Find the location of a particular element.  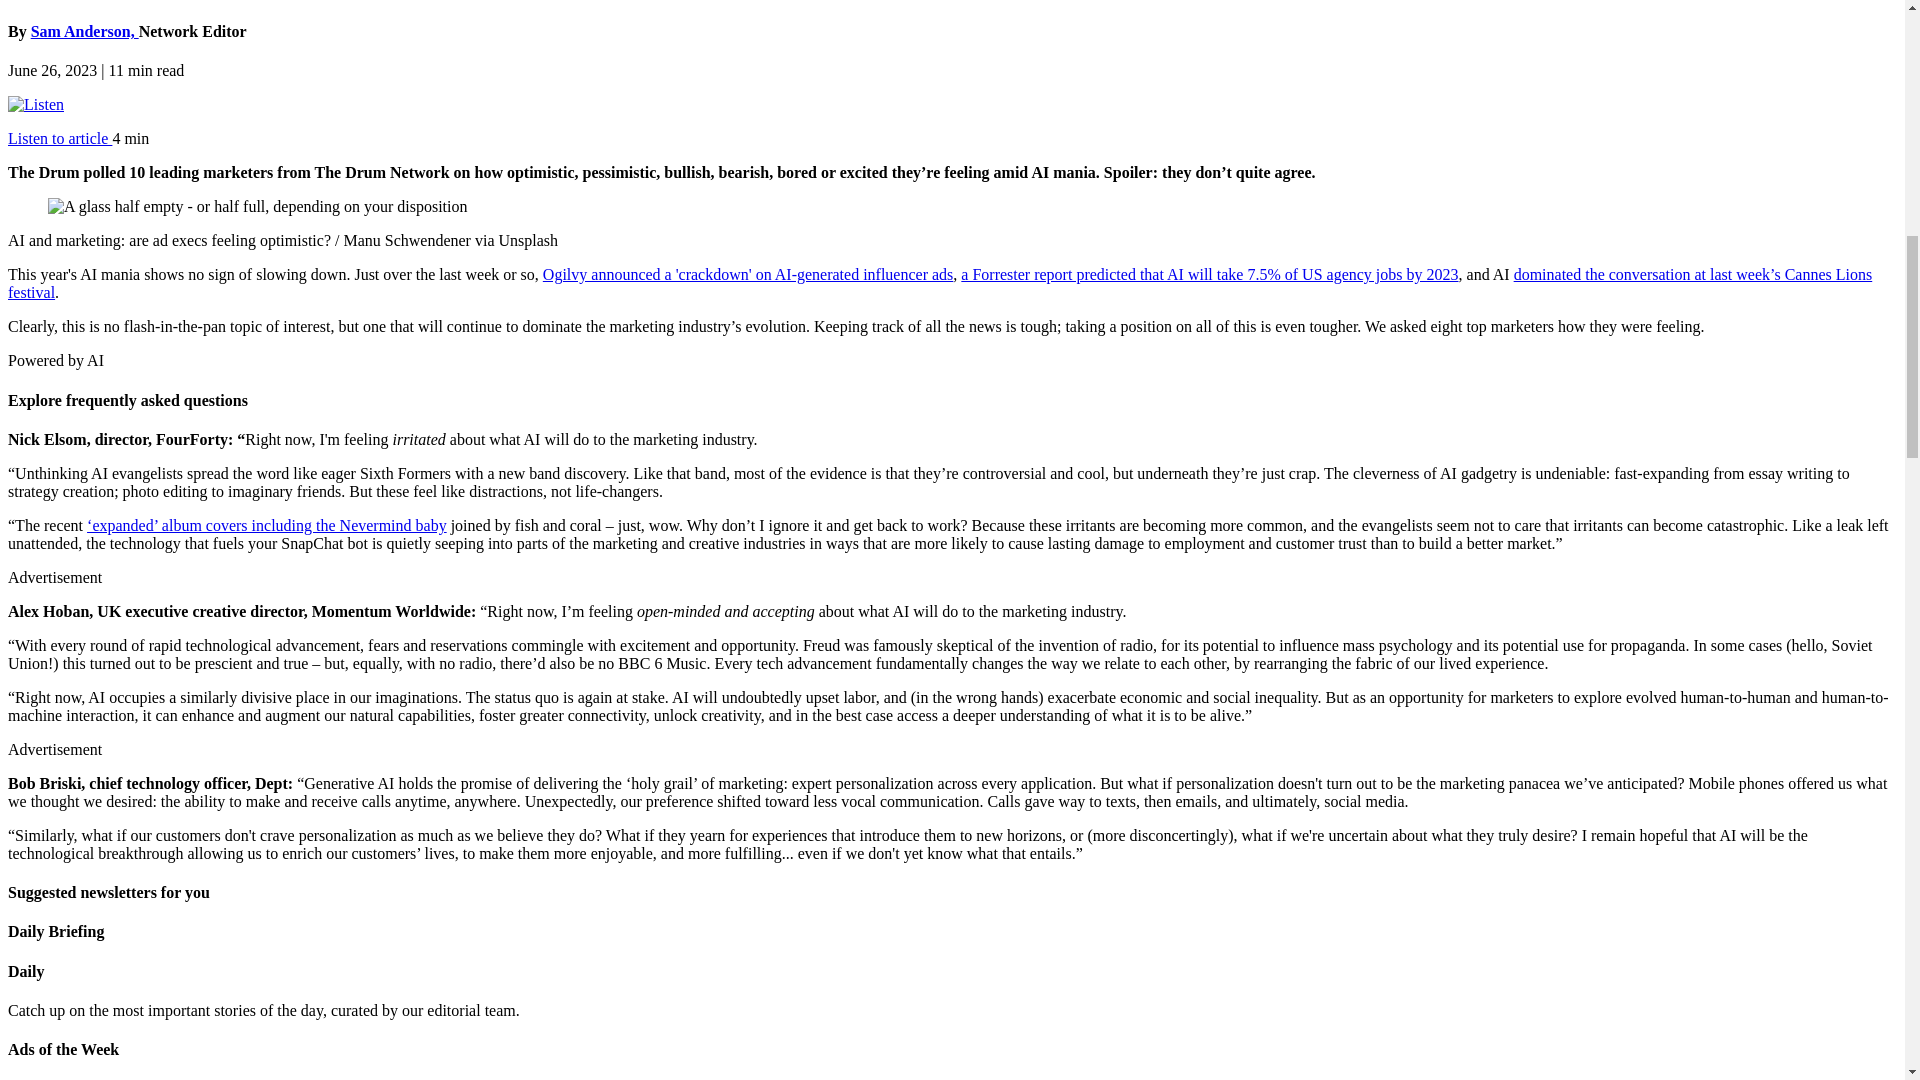

Listen to article is located at coordinates (59, 138).